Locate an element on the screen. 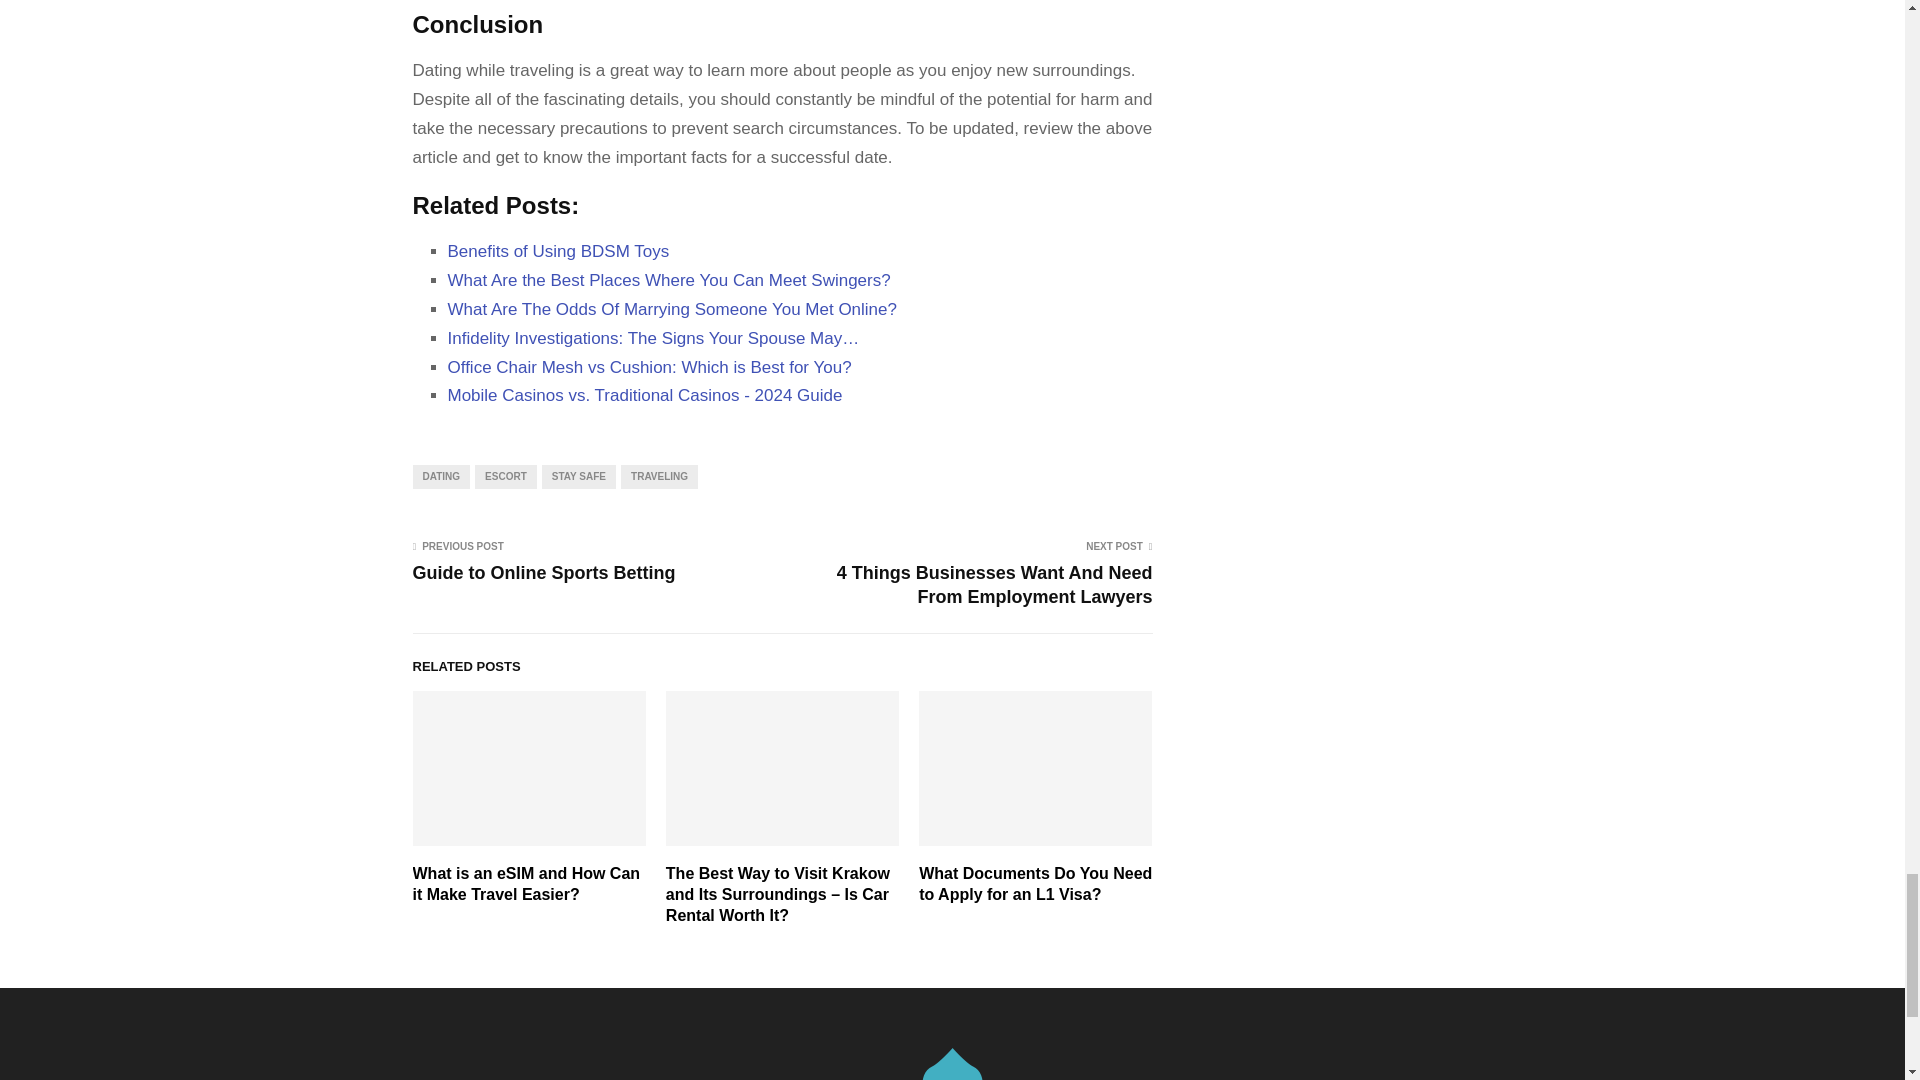  What Are The Odds Of Marrying Someone You Met Online? is located at coordinates (672, 309).